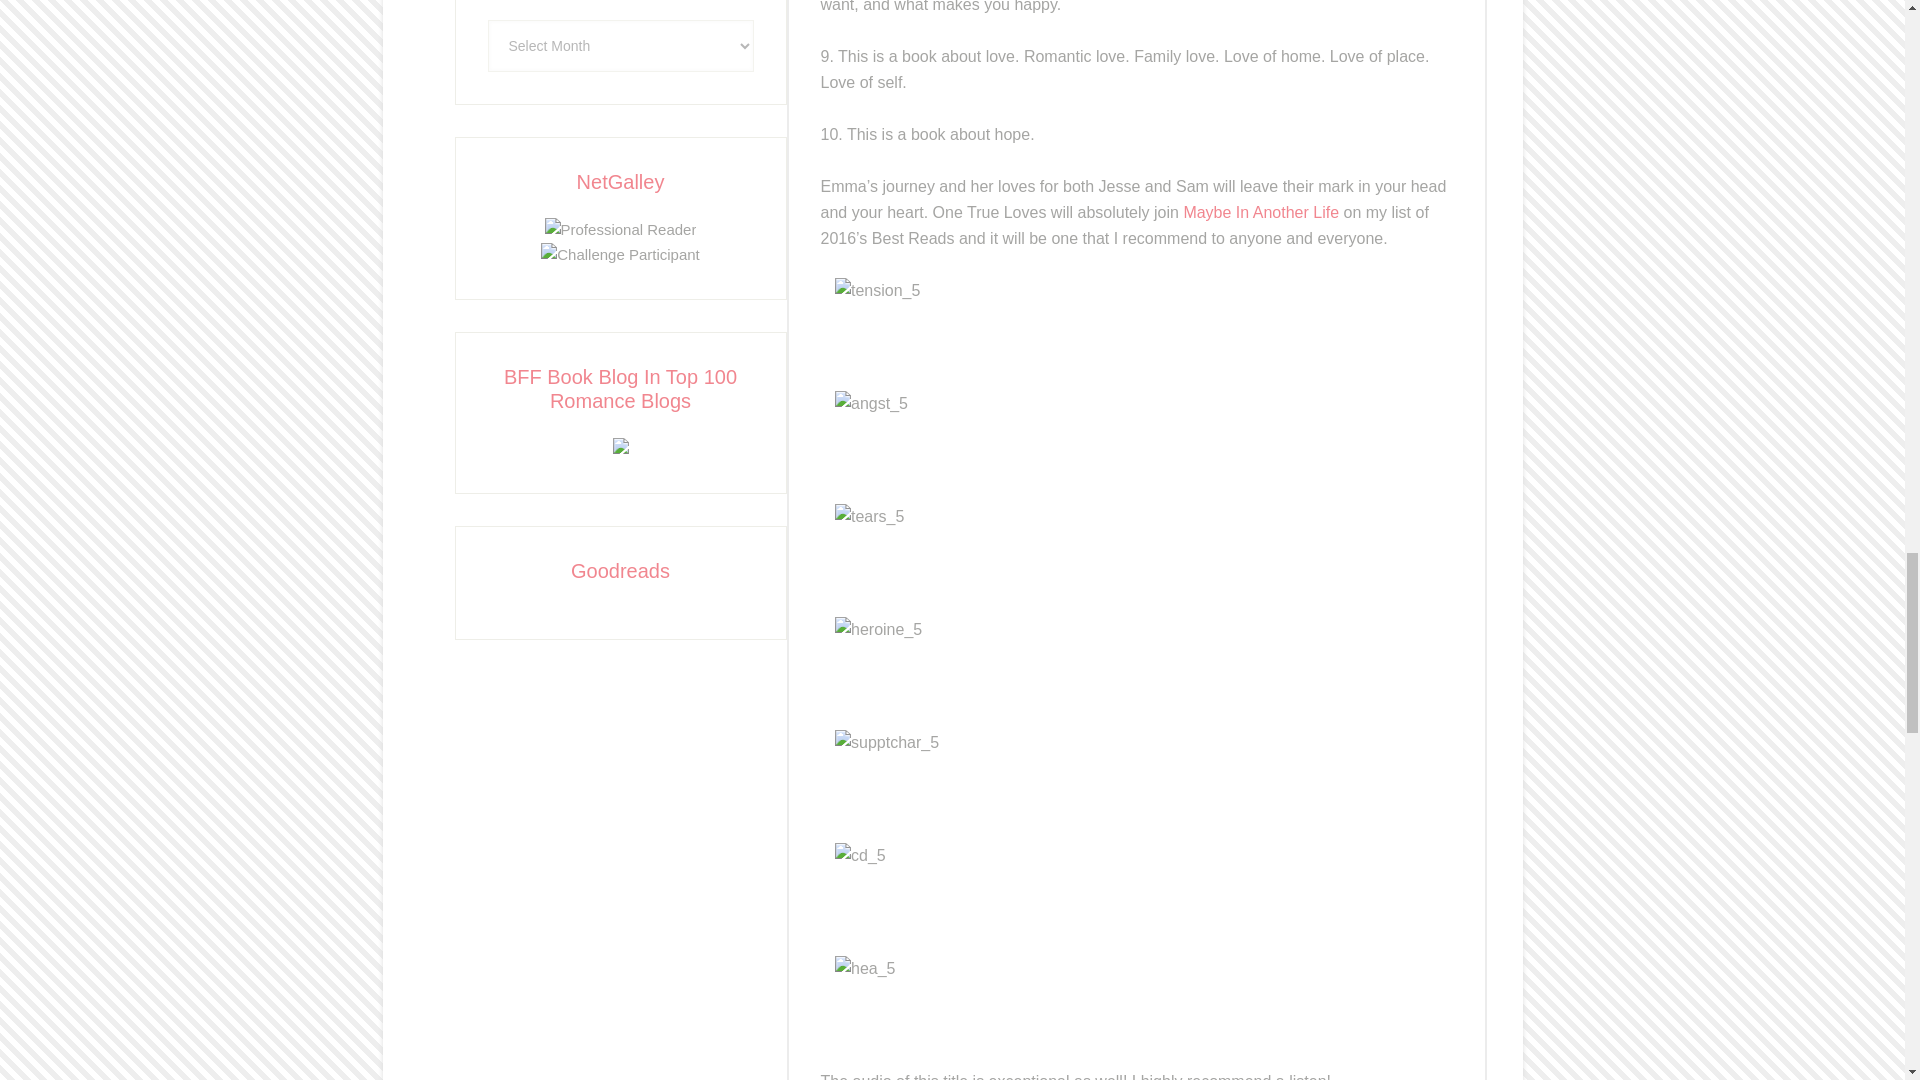 The height and width of the screenshot is (1080, 1920). Describe the element at coordinates (620, 230) in the screenshot. I see `Professional Reader` at that location.